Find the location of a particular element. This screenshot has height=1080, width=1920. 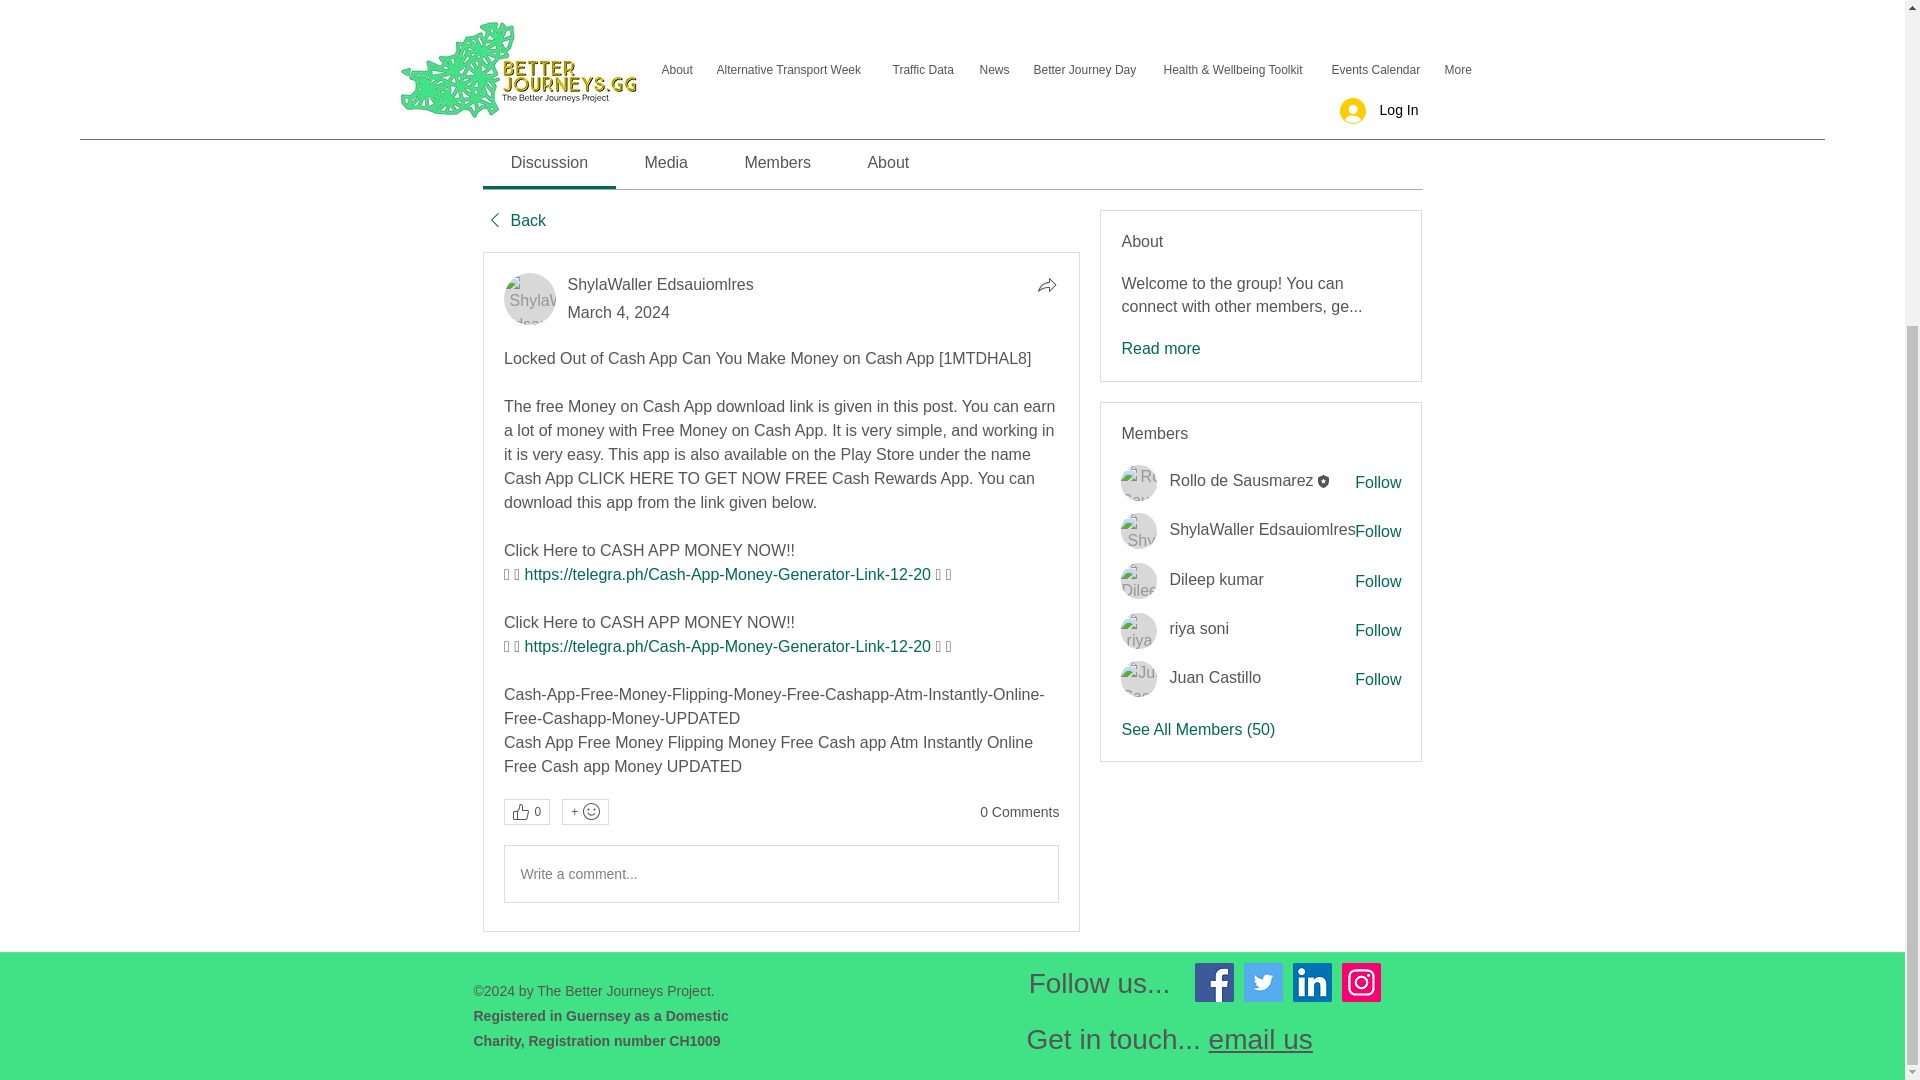

Join is located at coordinates (1336, 90).